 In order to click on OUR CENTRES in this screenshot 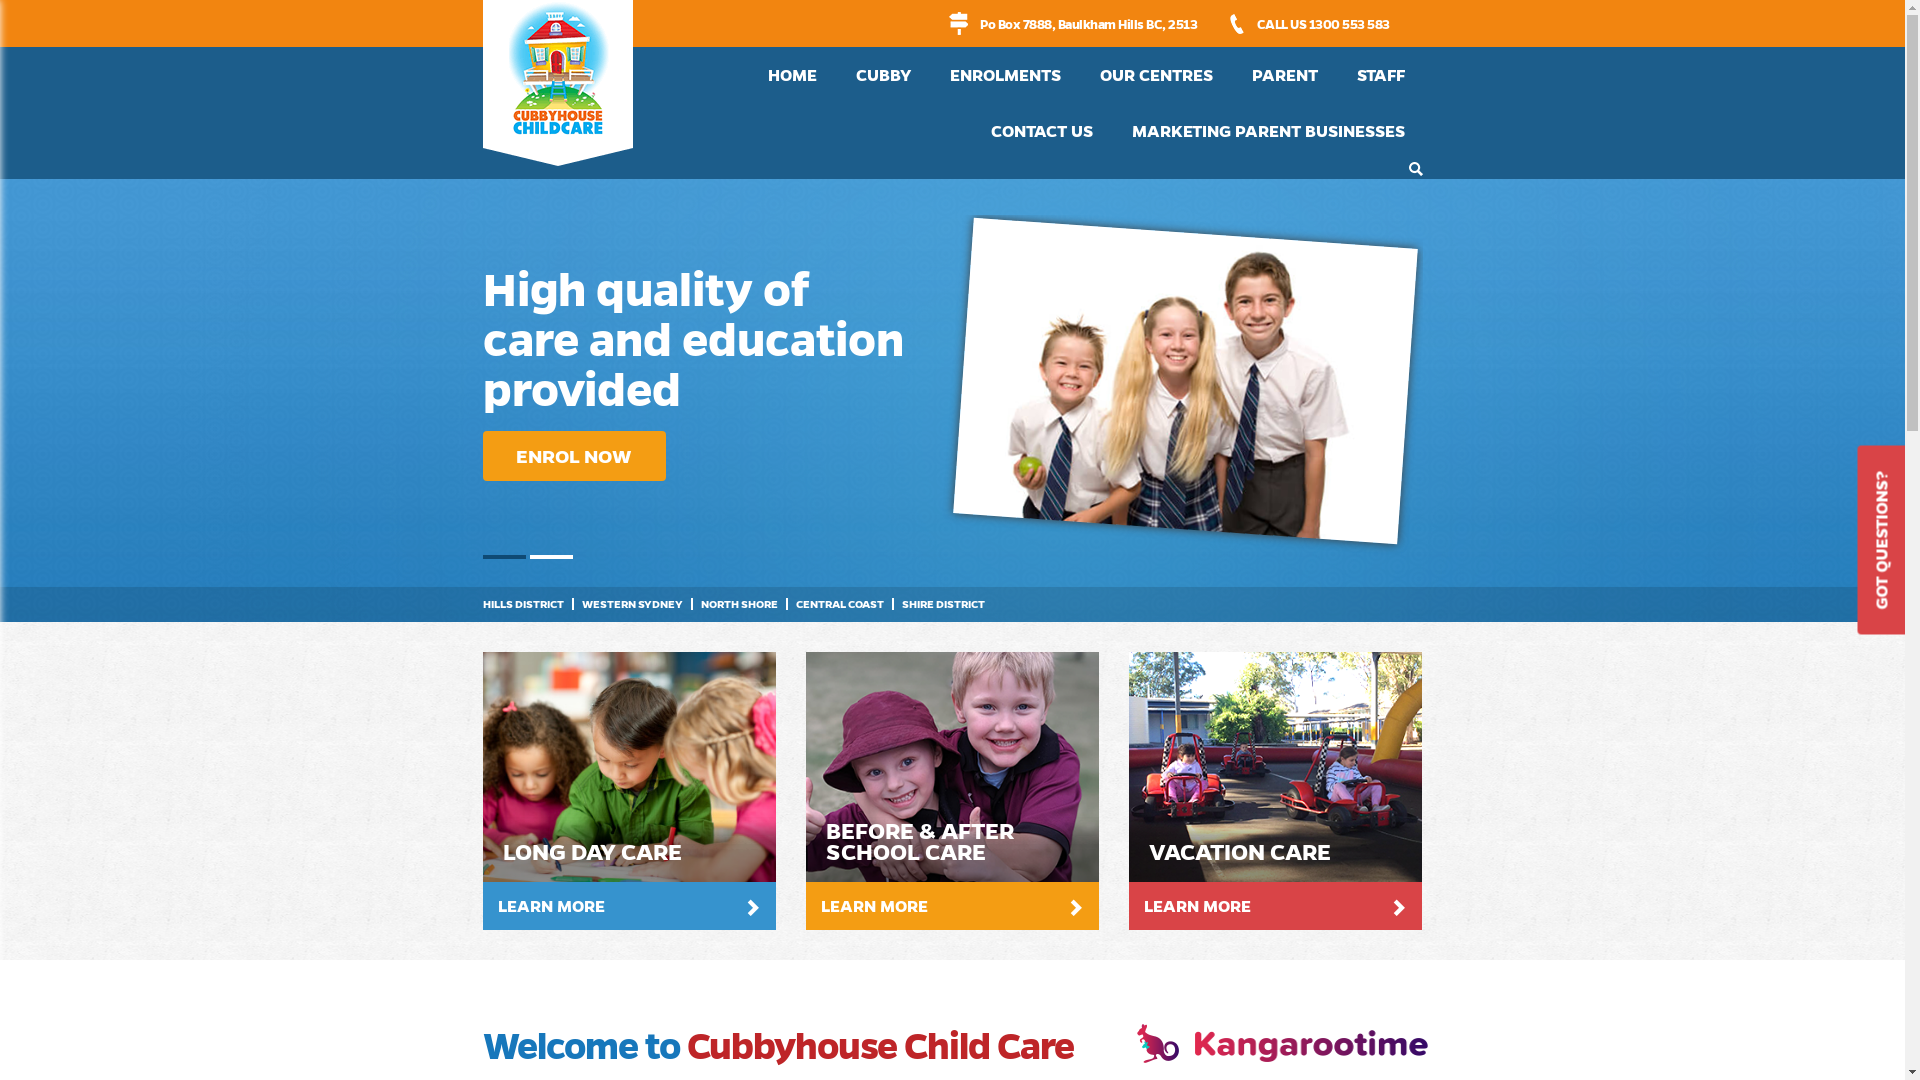, I will do `click(1156, 75)`.